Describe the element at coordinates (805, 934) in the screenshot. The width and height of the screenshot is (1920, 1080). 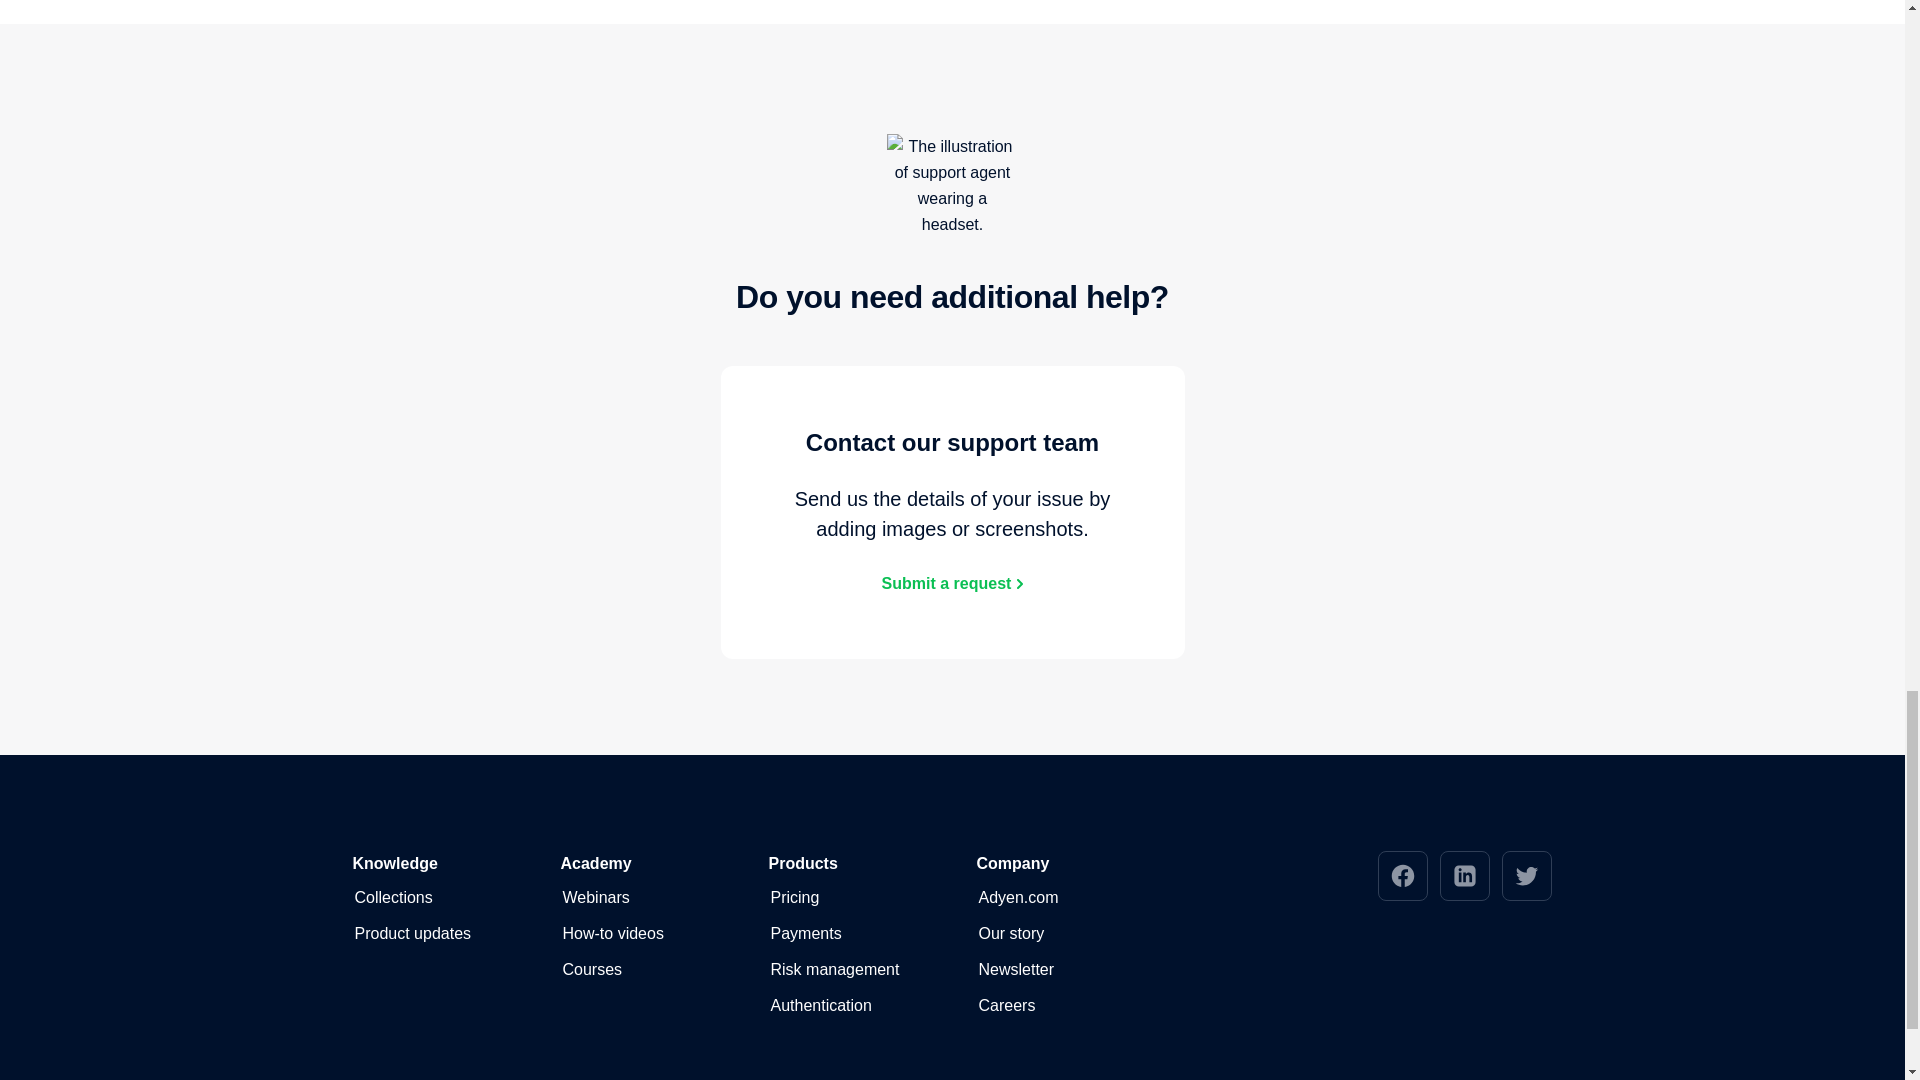
I see `Payments` at that location.